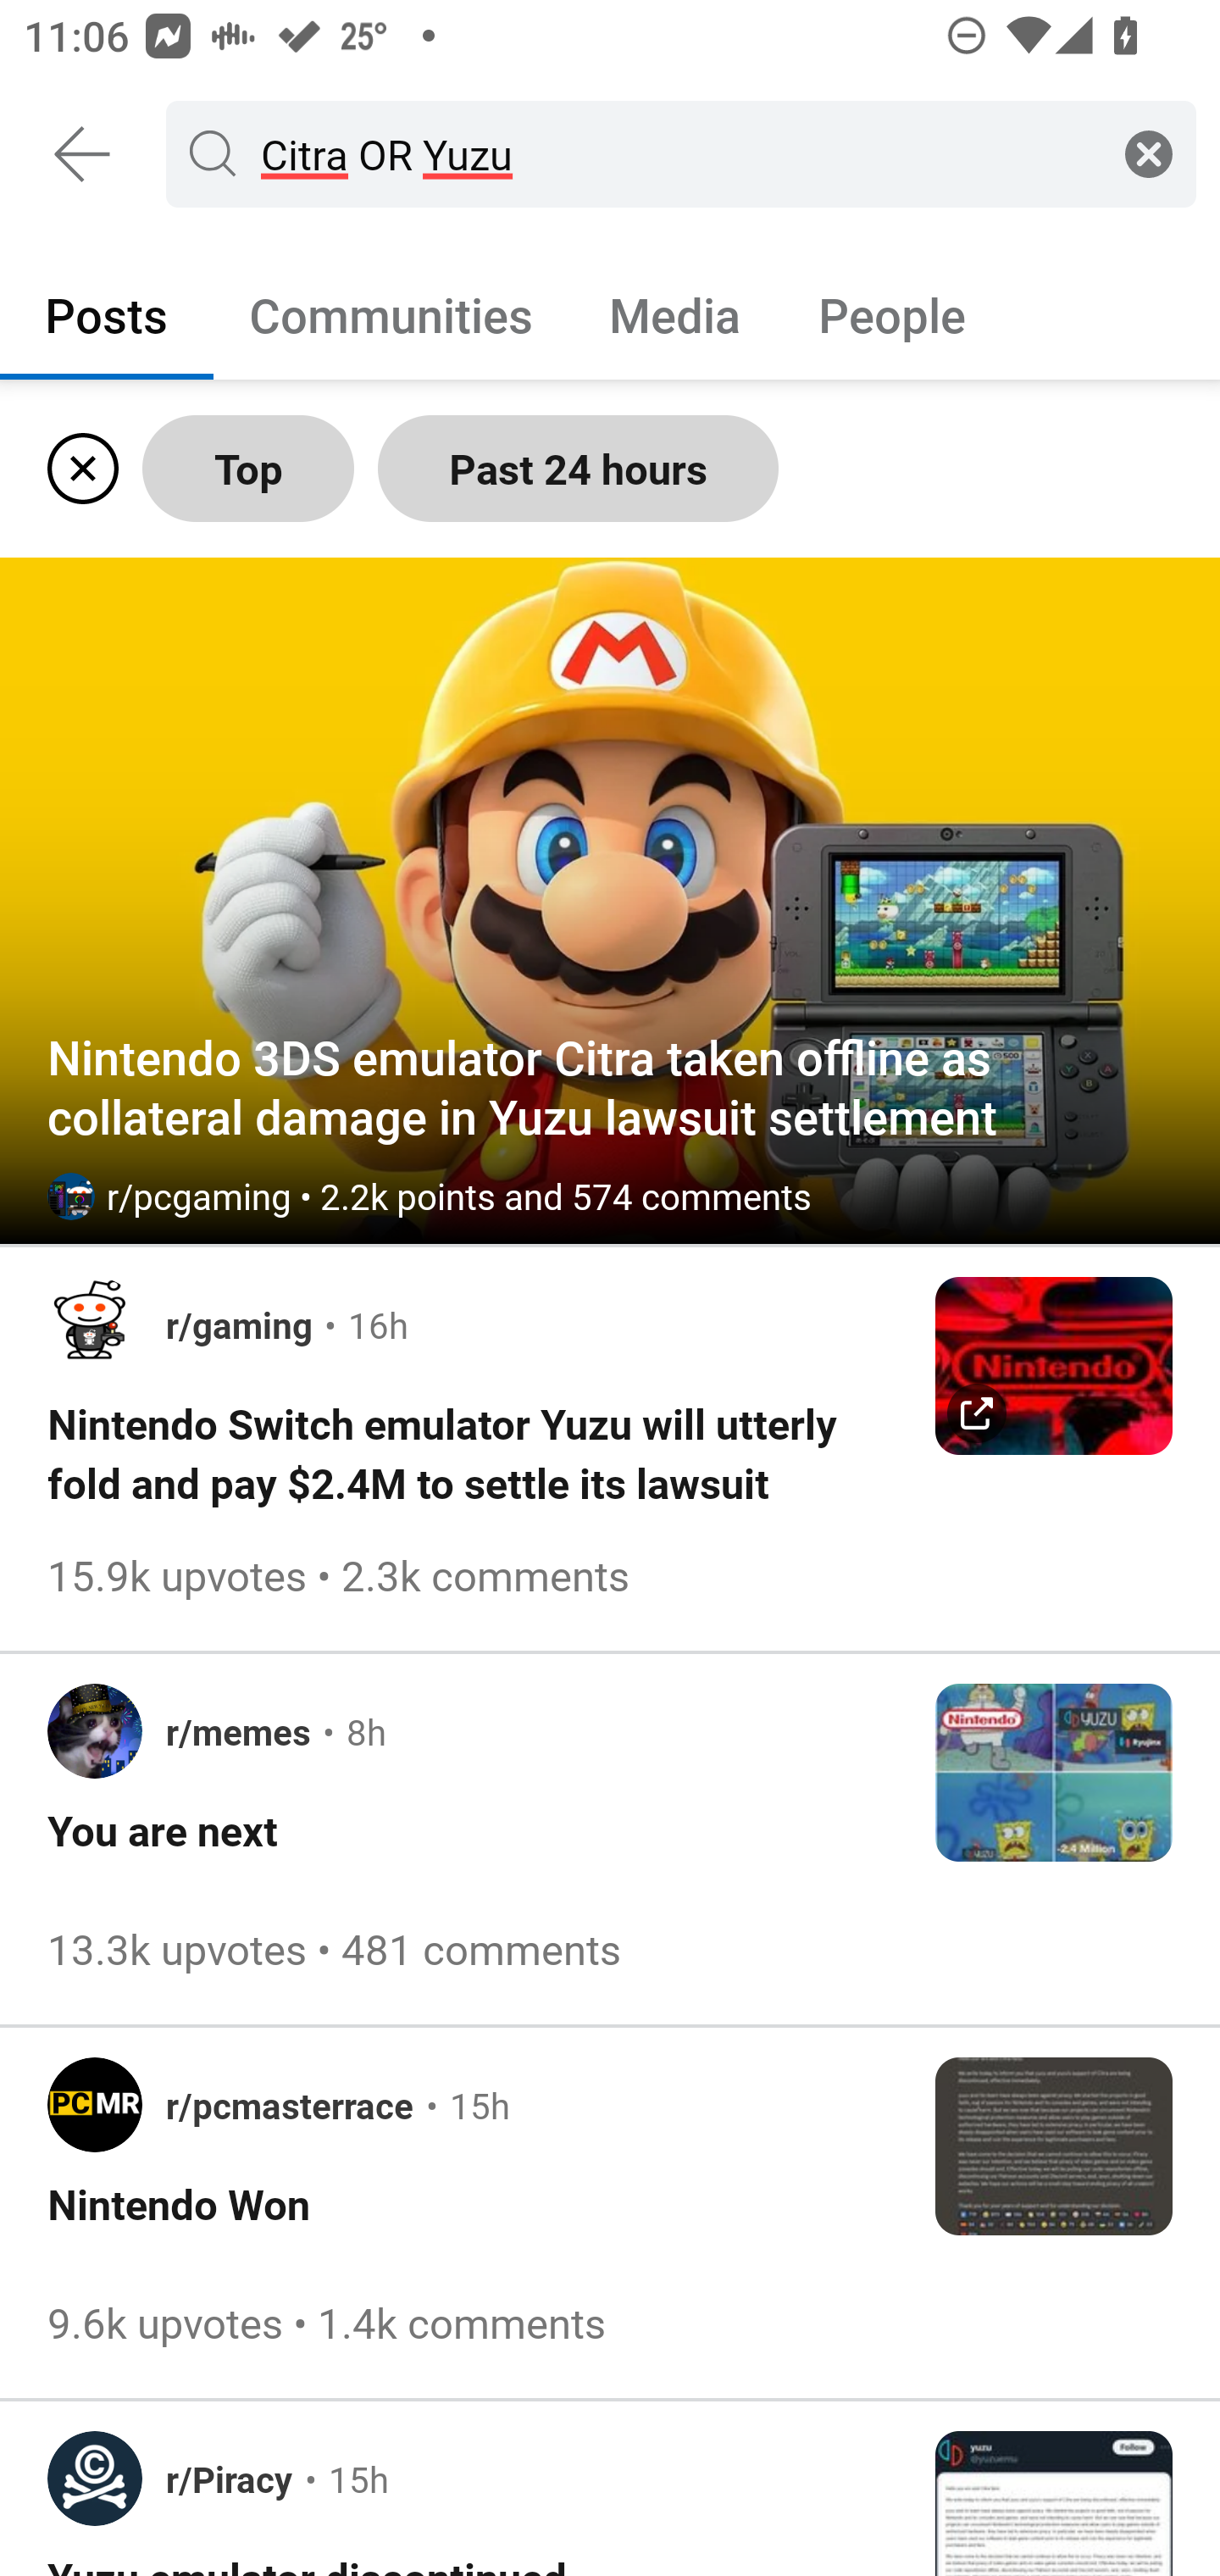 The height and width of the screenshot is (2576, 1220). Describe the element at coordinates (578, 469) in the screenshot. I see `Past 24 hours Filter Time by Past 24 hours` at that location.